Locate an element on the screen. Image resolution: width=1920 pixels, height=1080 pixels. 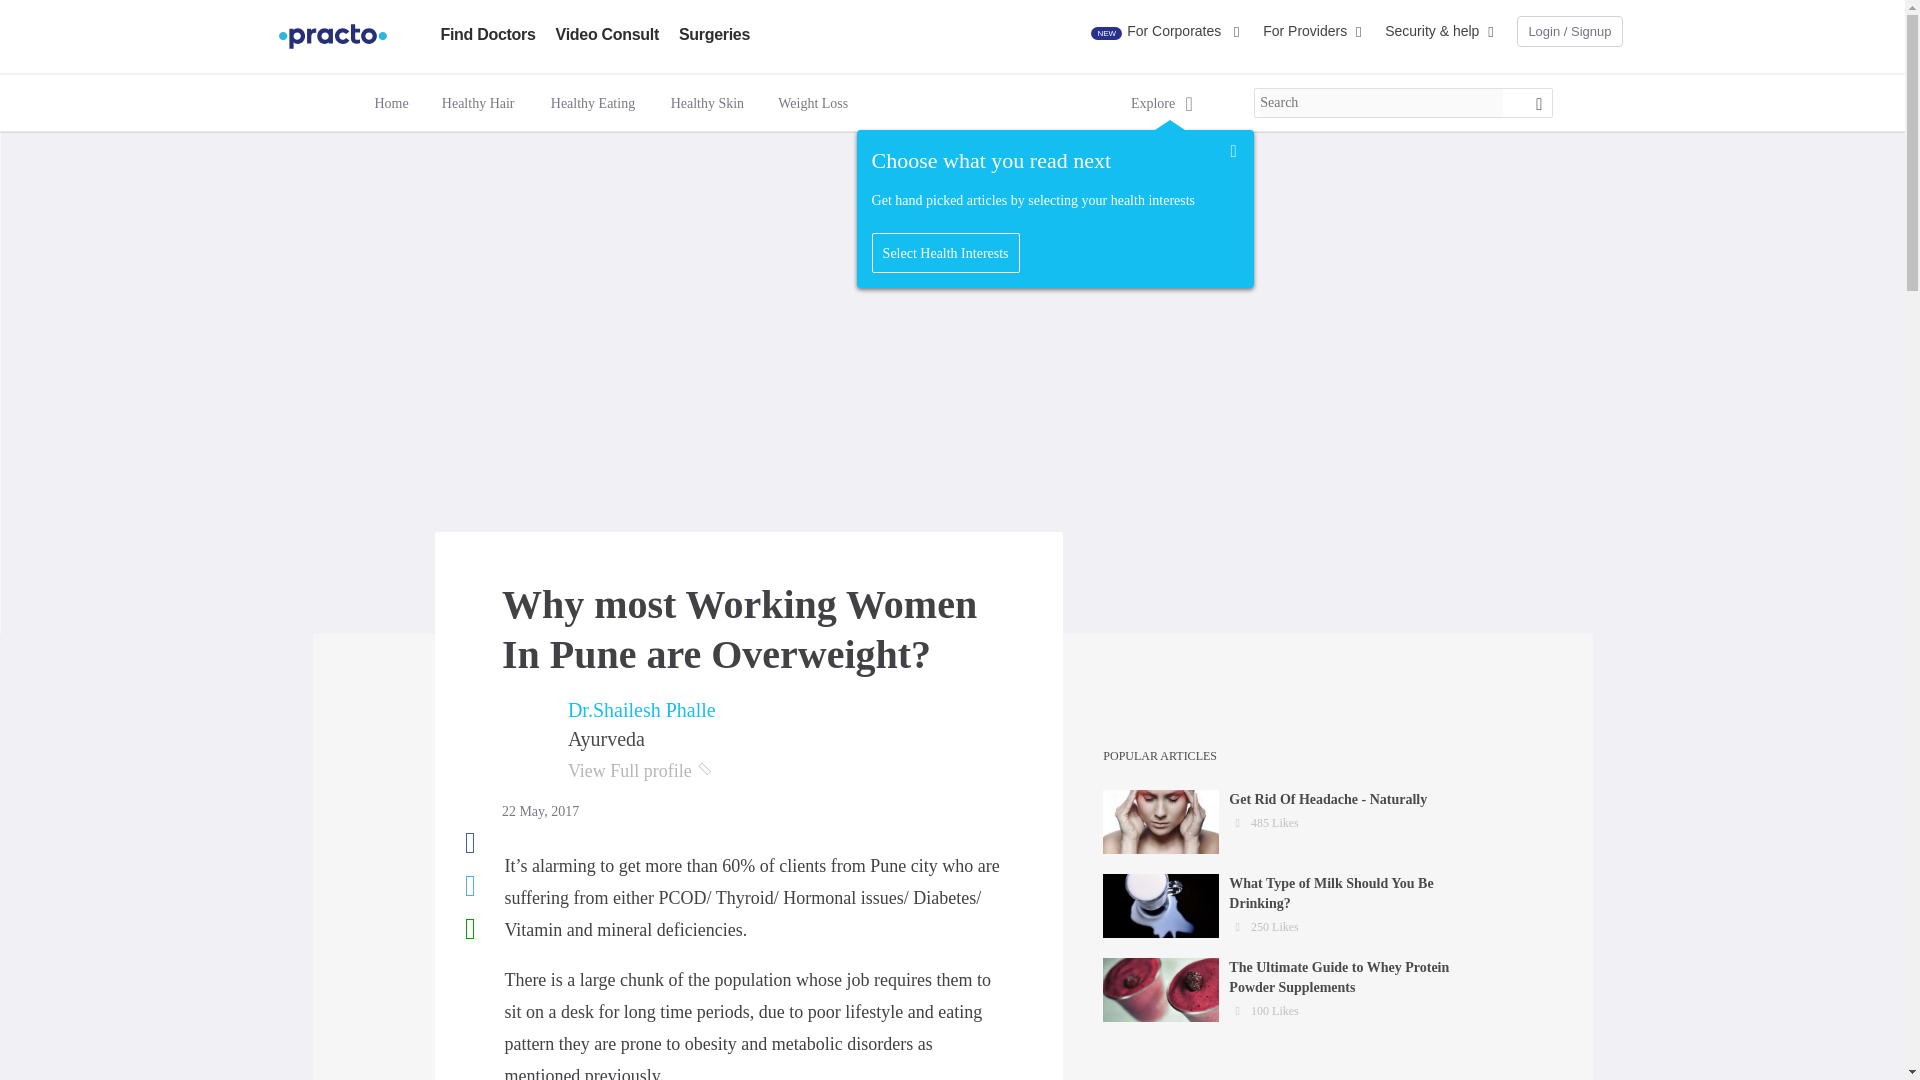
Select Health Interests is located at coordinates (945, 254).